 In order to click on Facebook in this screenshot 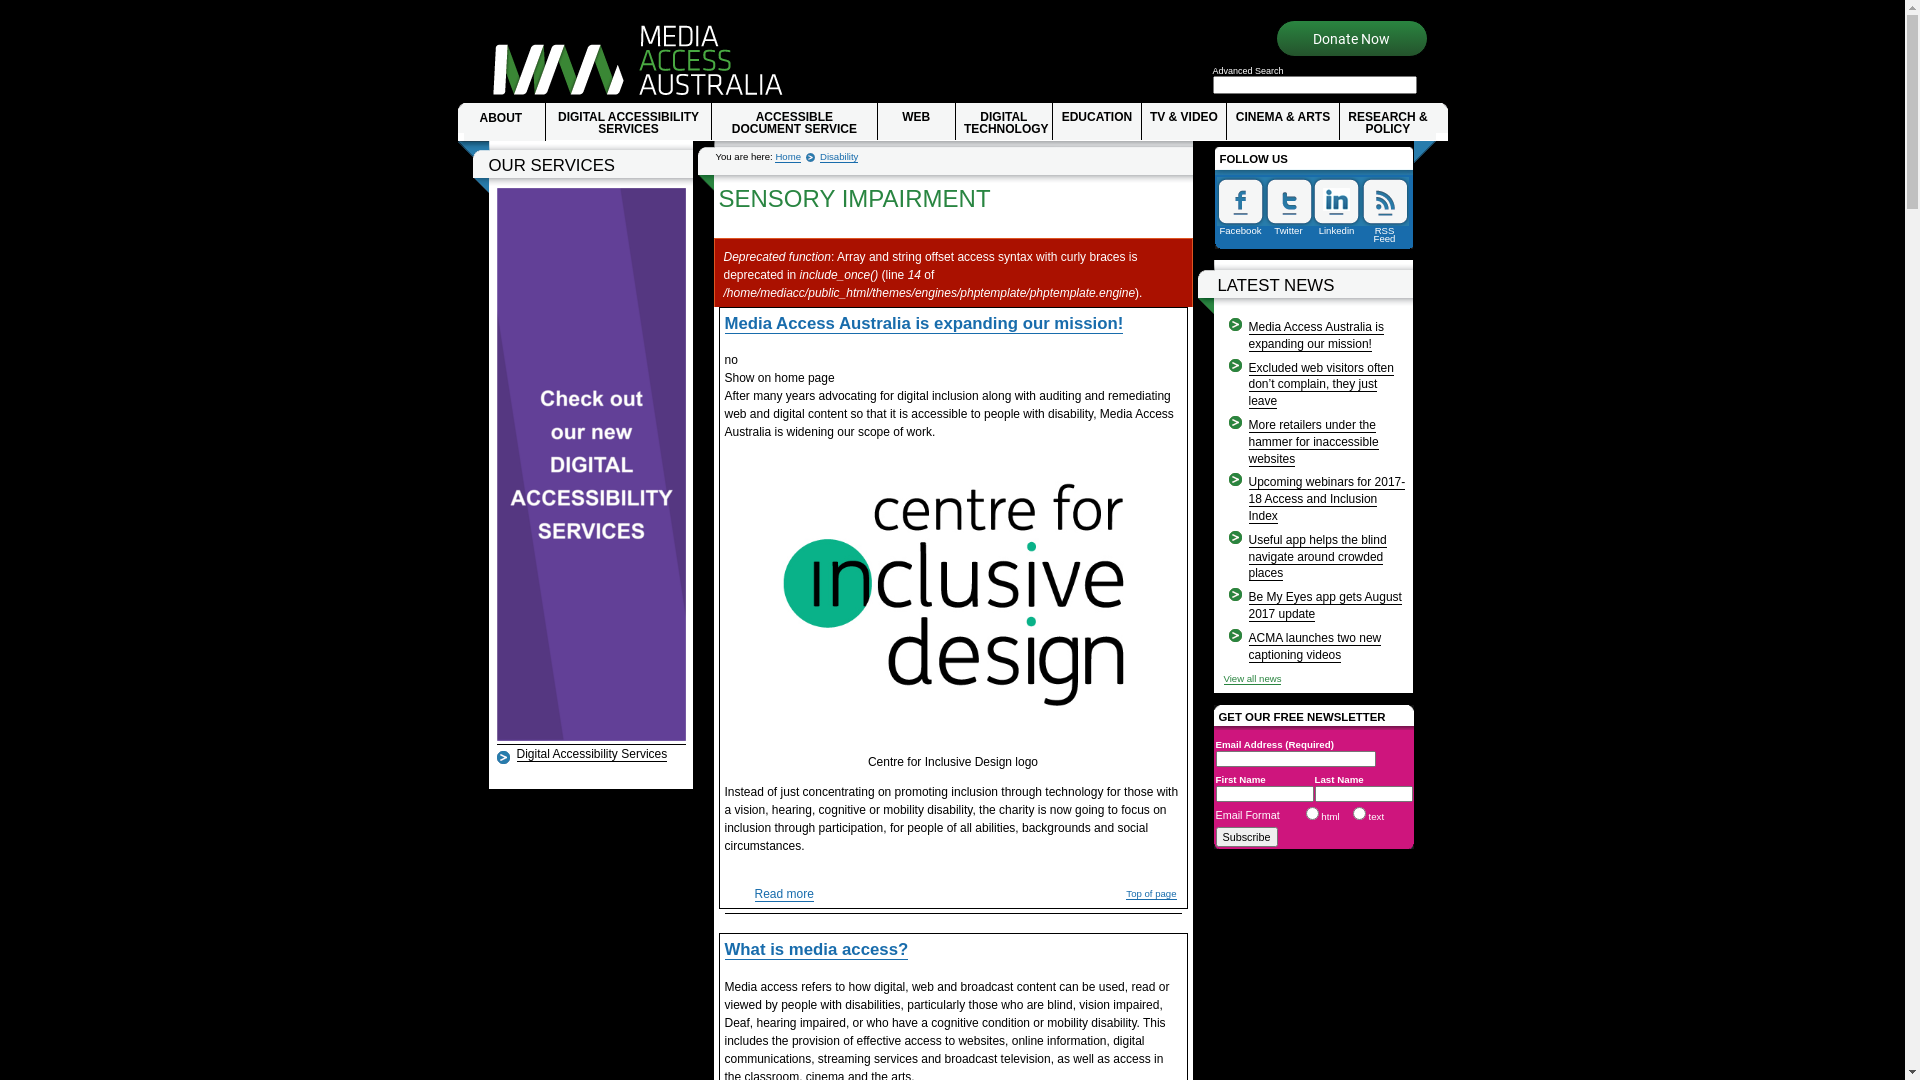, I will do `click(1240, 208)`.